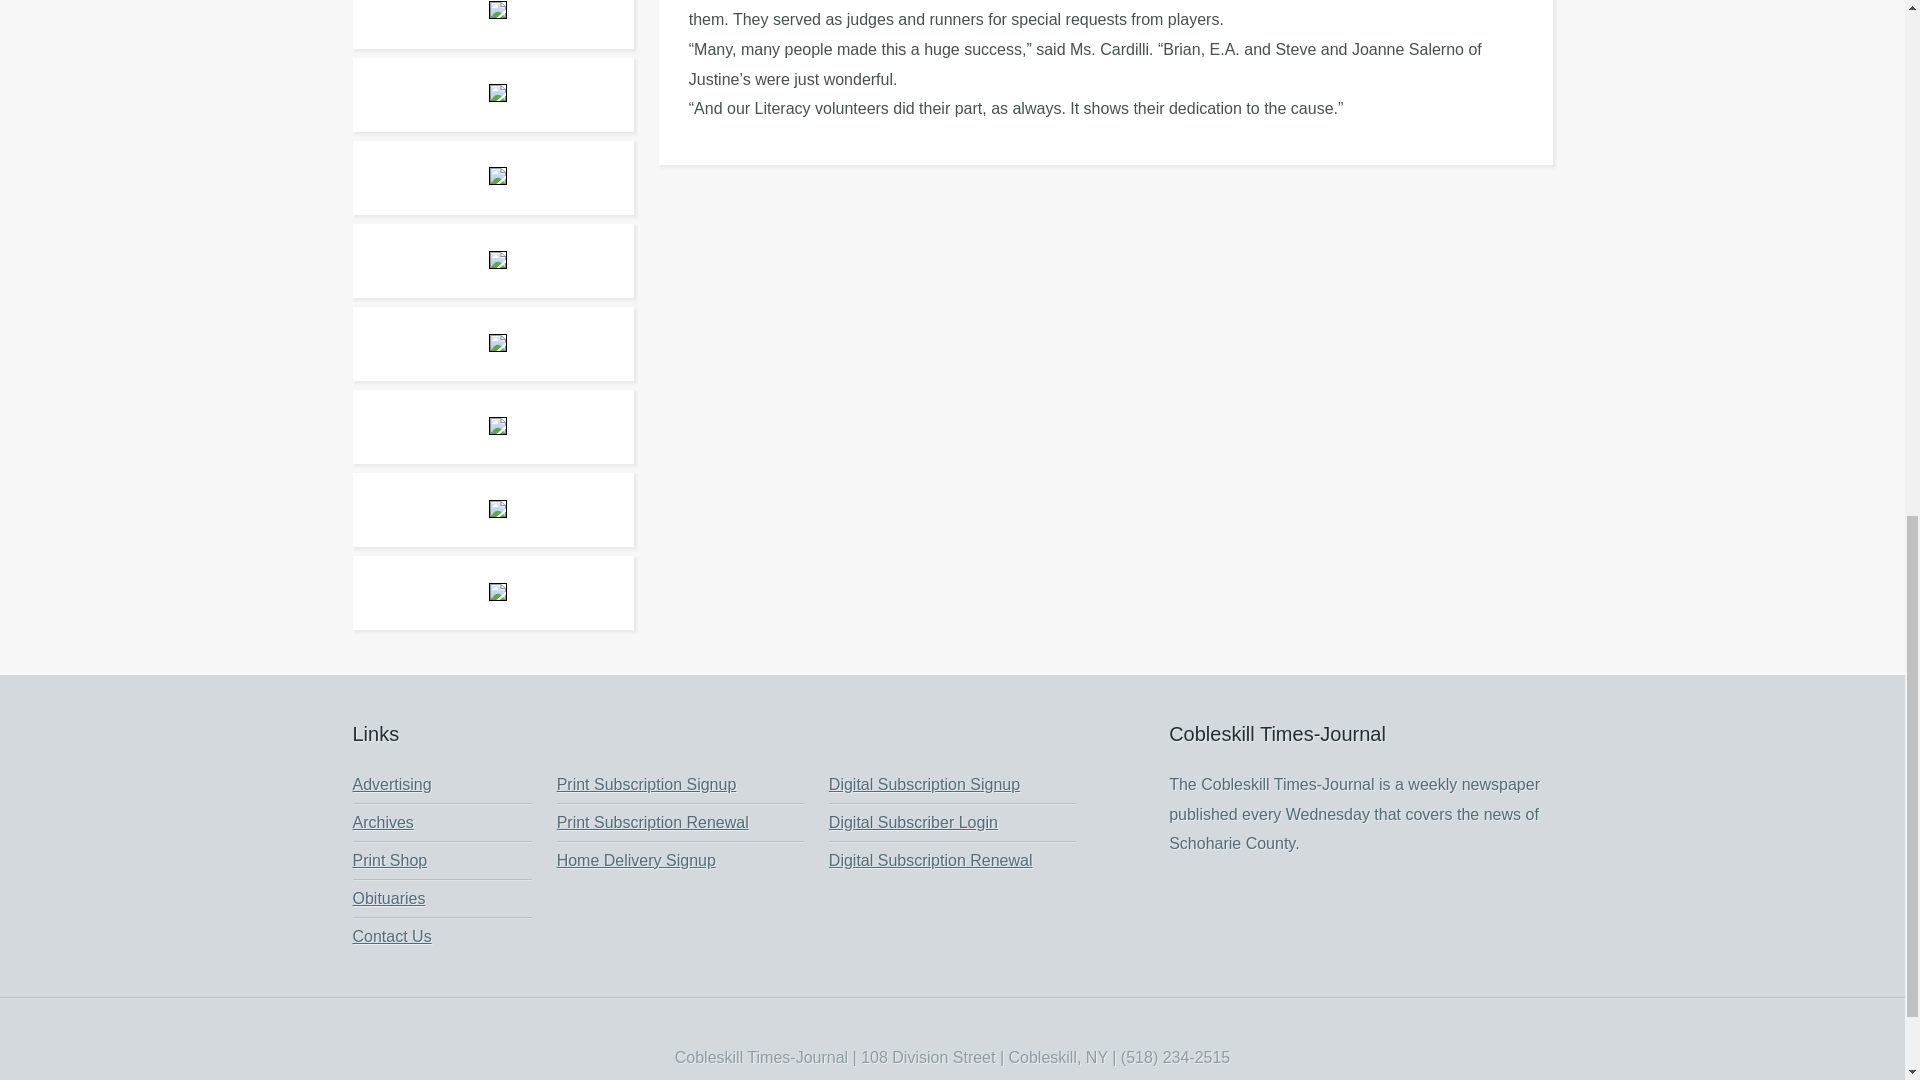 This screenshot has height=1080, width=1920. What do you see at coordinates (390, 936) in the screenshot?
I see `Contact Us` at bounding box center [390, 936].